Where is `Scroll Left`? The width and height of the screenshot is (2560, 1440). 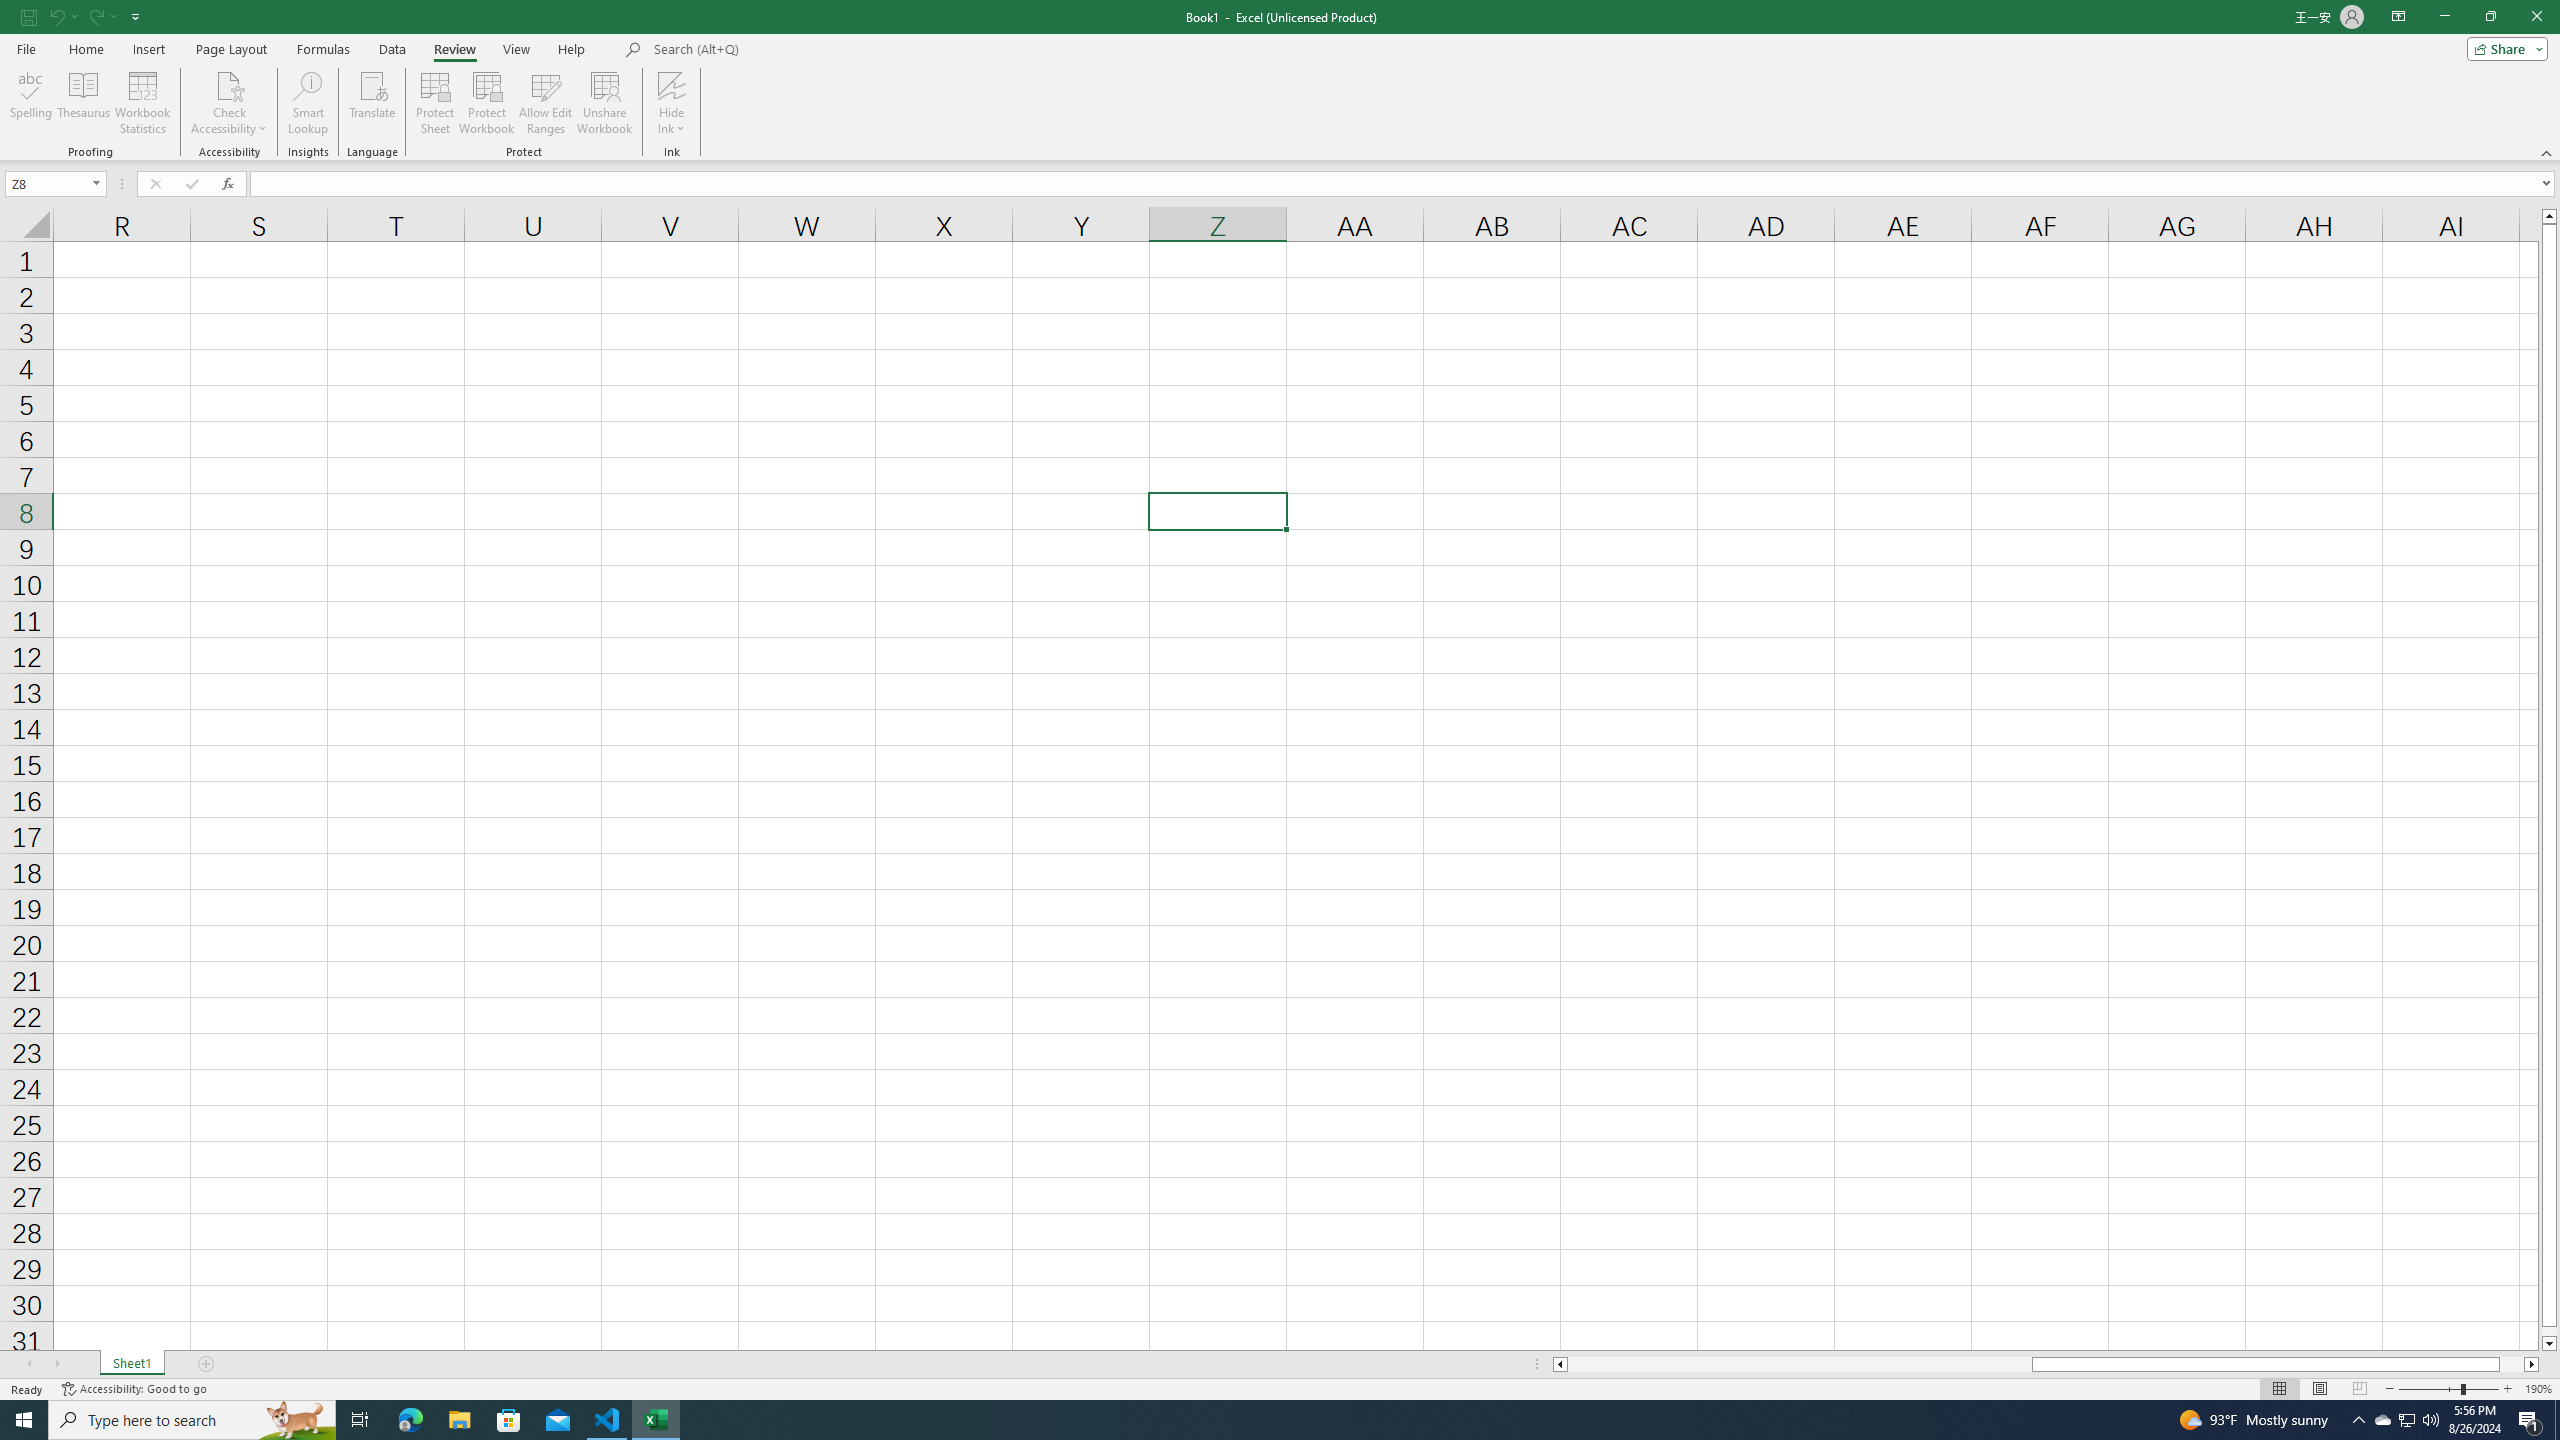
Scroll Left is located at coordinates (29, 1364).